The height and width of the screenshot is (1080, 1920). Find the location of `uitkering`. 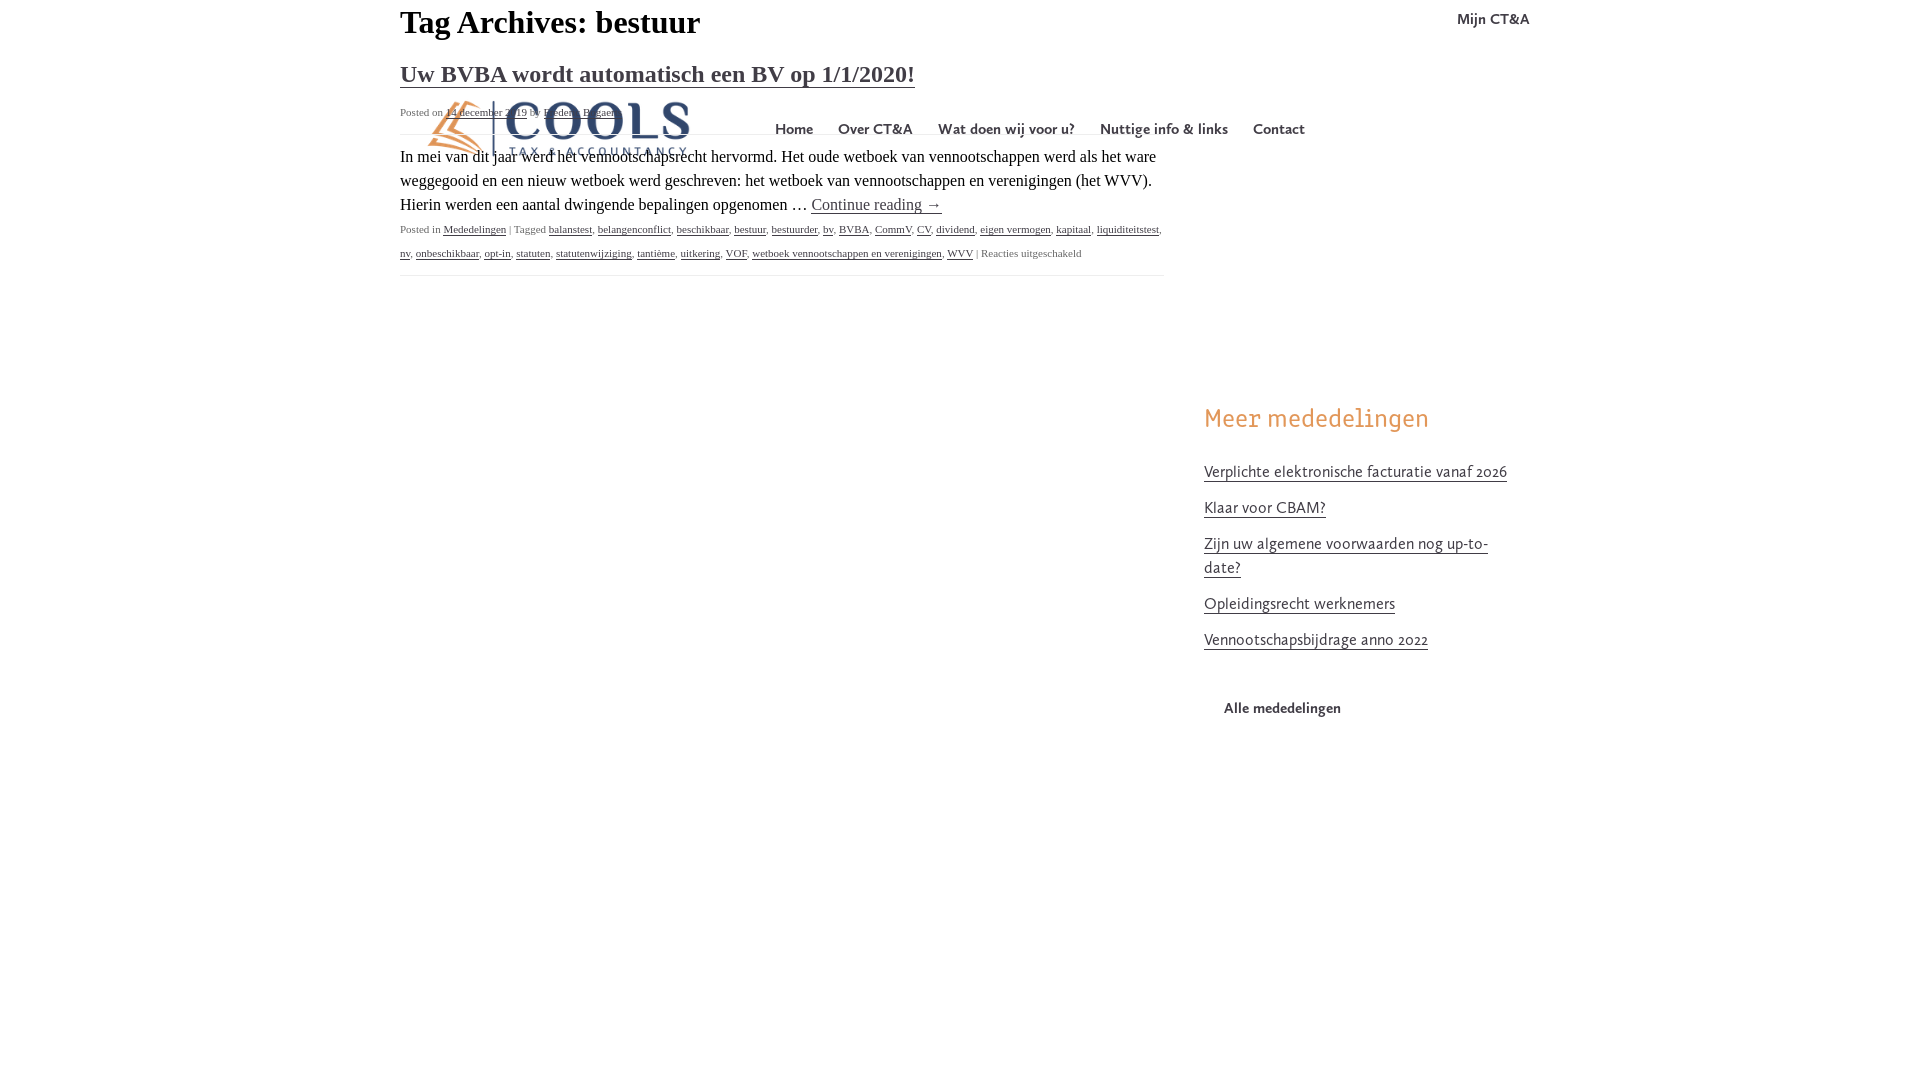

uitkering is located at coordinates (701, 254).